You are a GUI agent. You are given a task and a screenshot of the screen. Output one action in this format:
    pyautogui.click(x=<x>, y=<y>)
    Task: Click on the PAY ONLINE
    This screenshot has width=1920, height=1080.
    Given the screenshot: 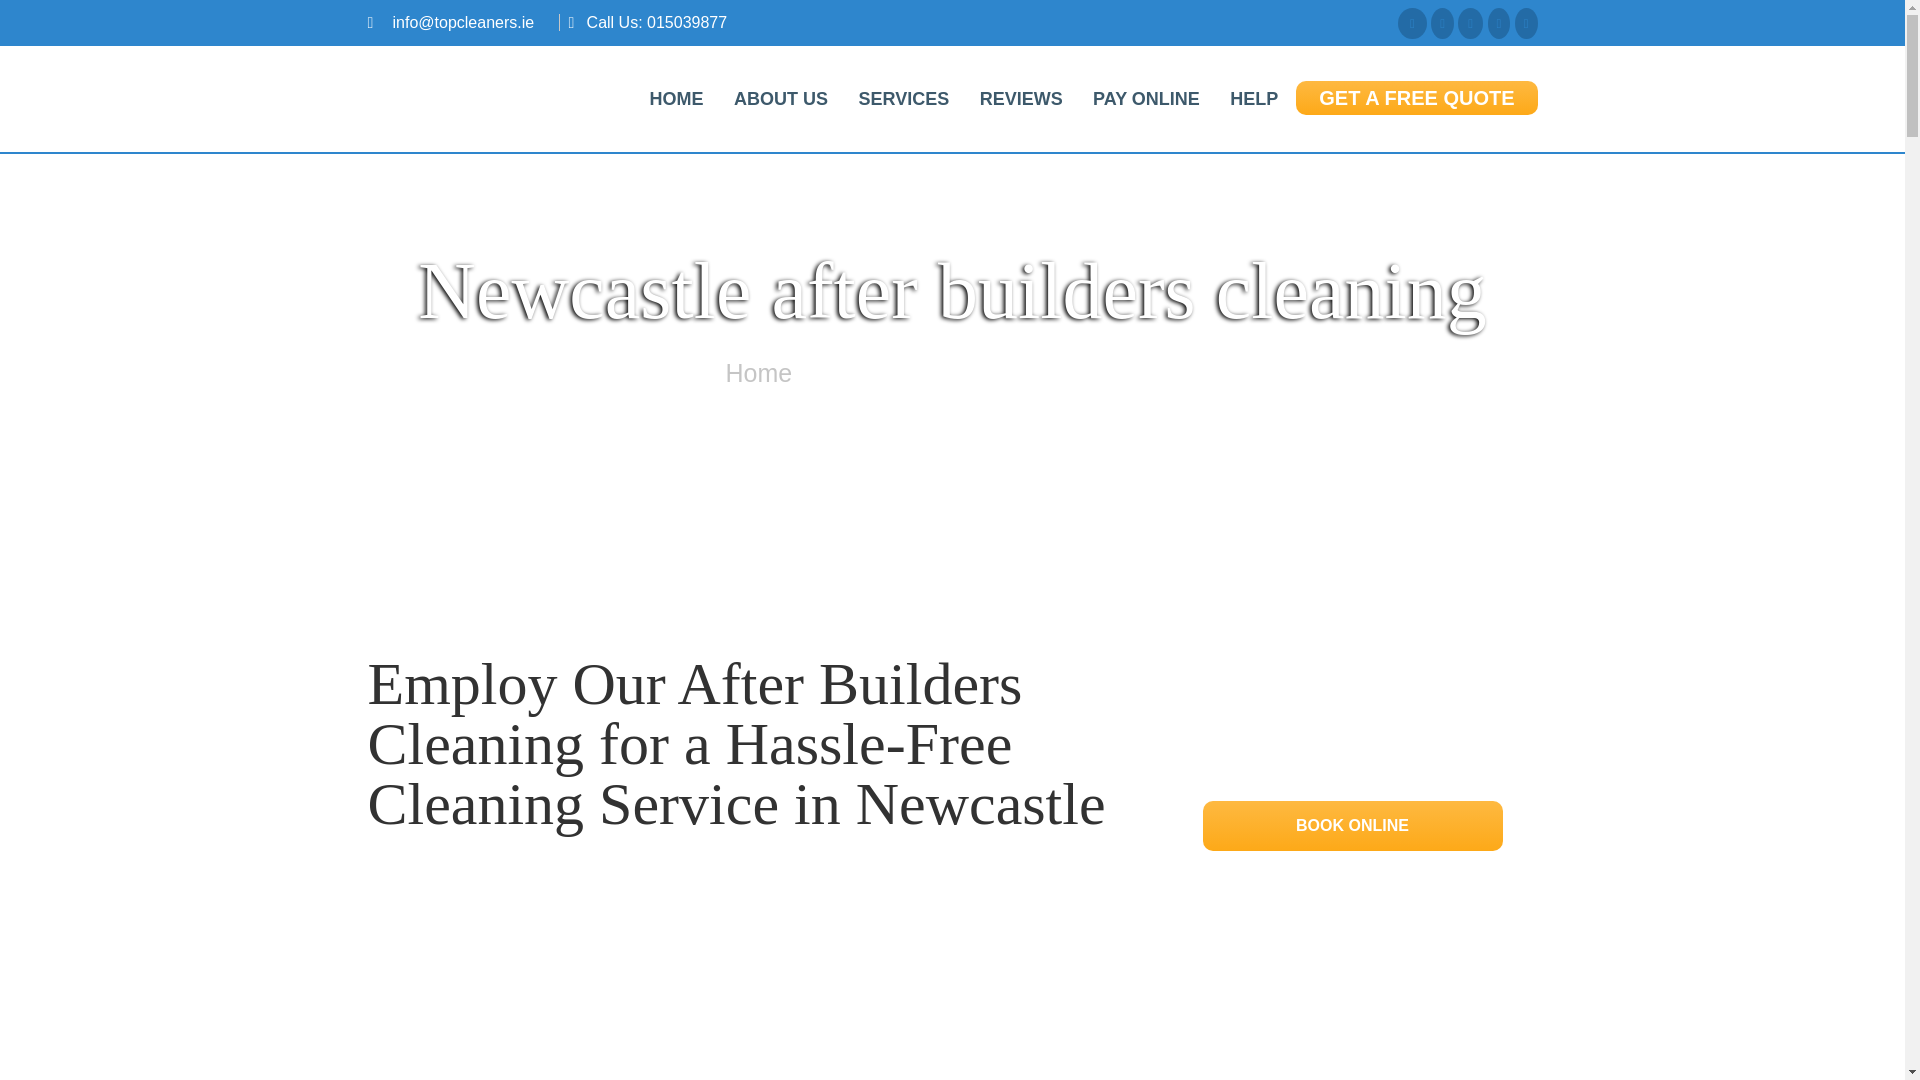 What is the action you would take?
    pyautogui.click(x=1146, y=98)
    